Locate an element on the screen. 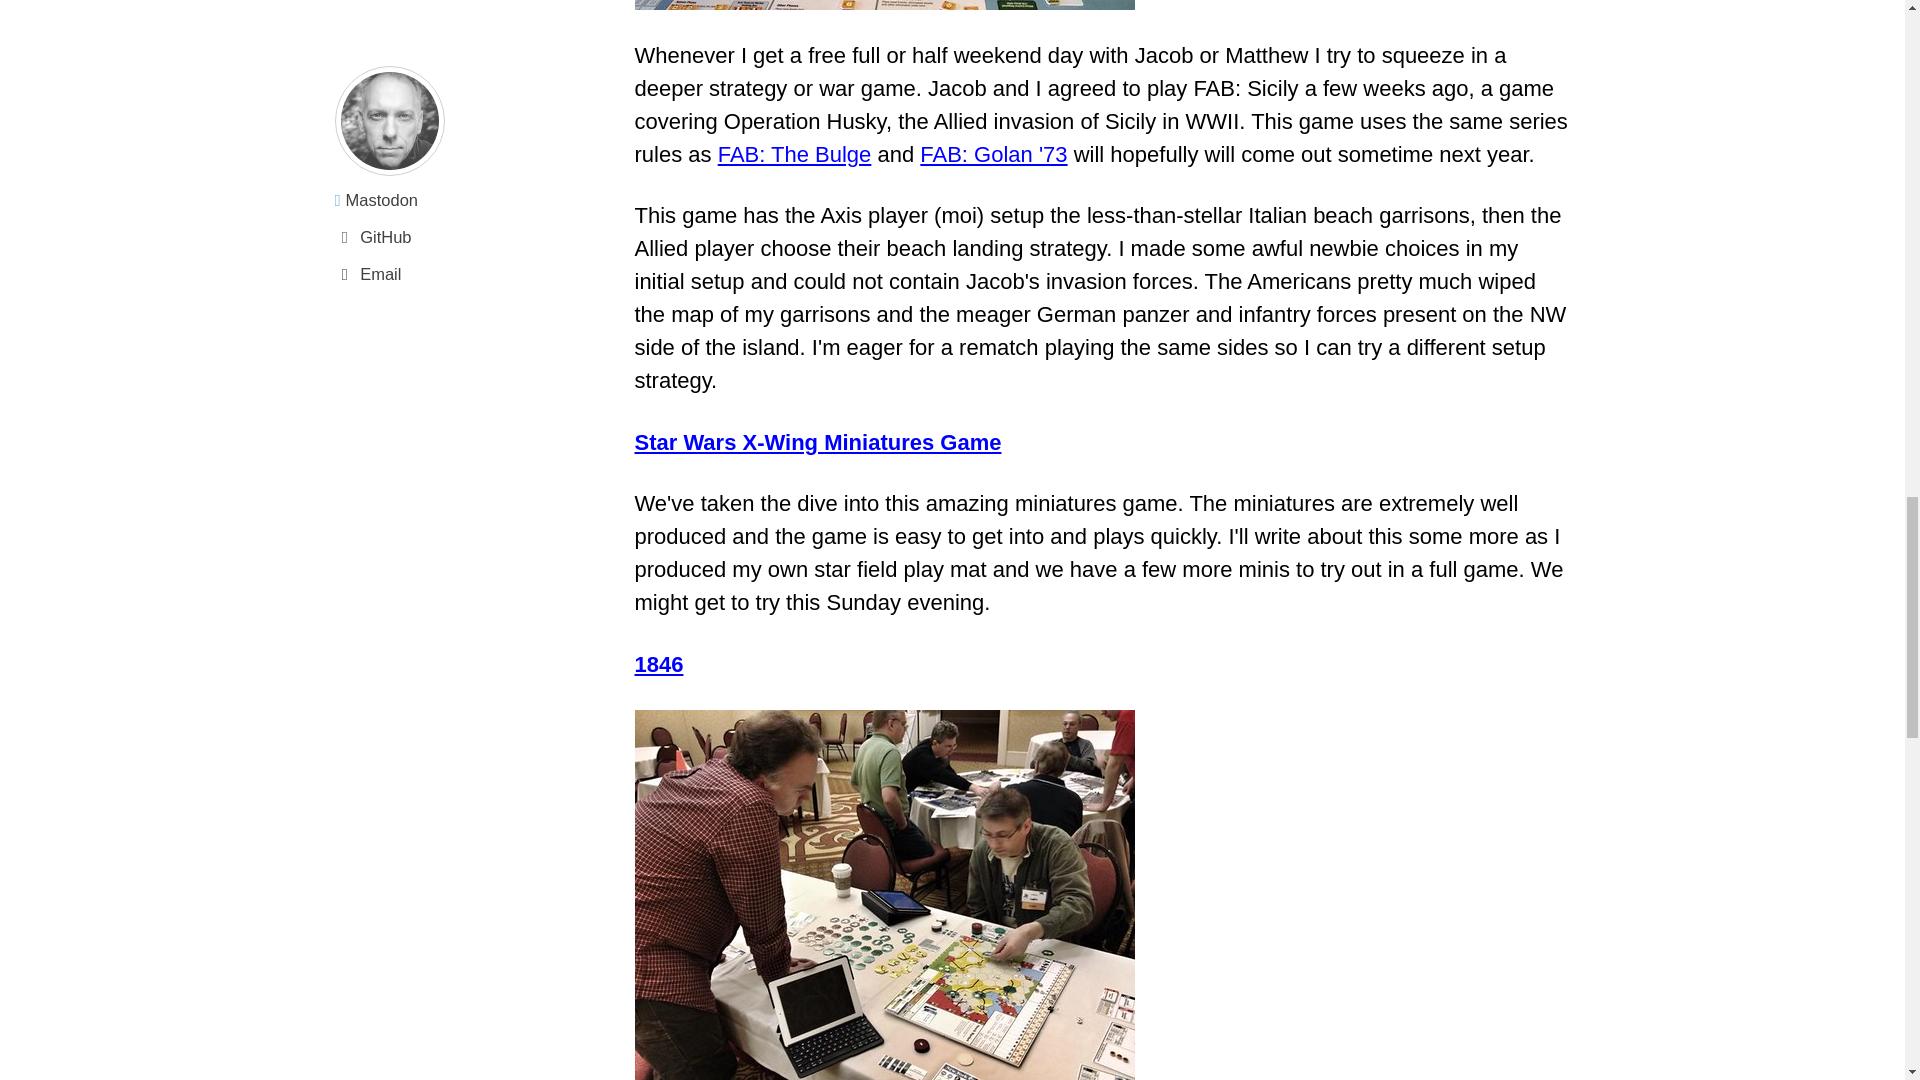 The width and height of the screenshot is (1920, 1080). FAB: The Bulge is located at coordinates (794, 154).